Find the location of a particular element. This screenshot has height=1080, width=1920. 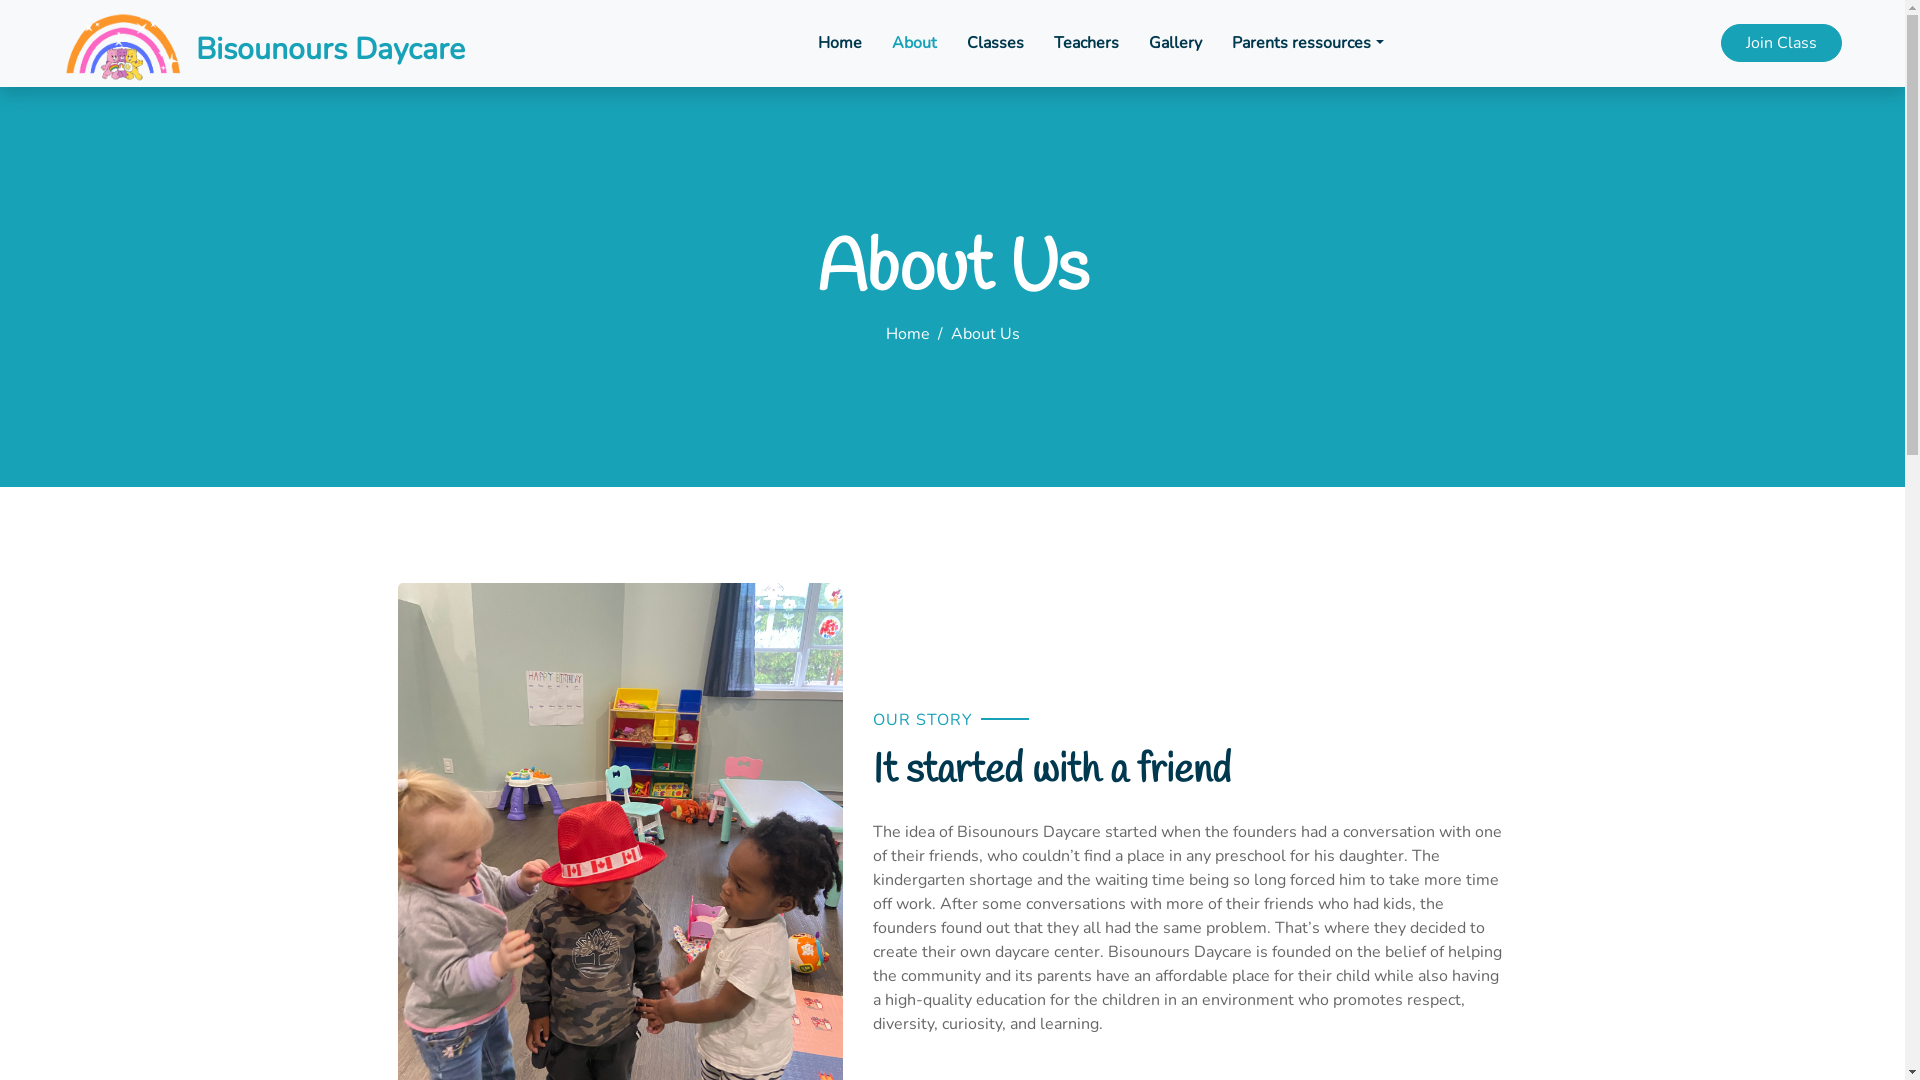

Teachers is located at coordinates (1086, 43).